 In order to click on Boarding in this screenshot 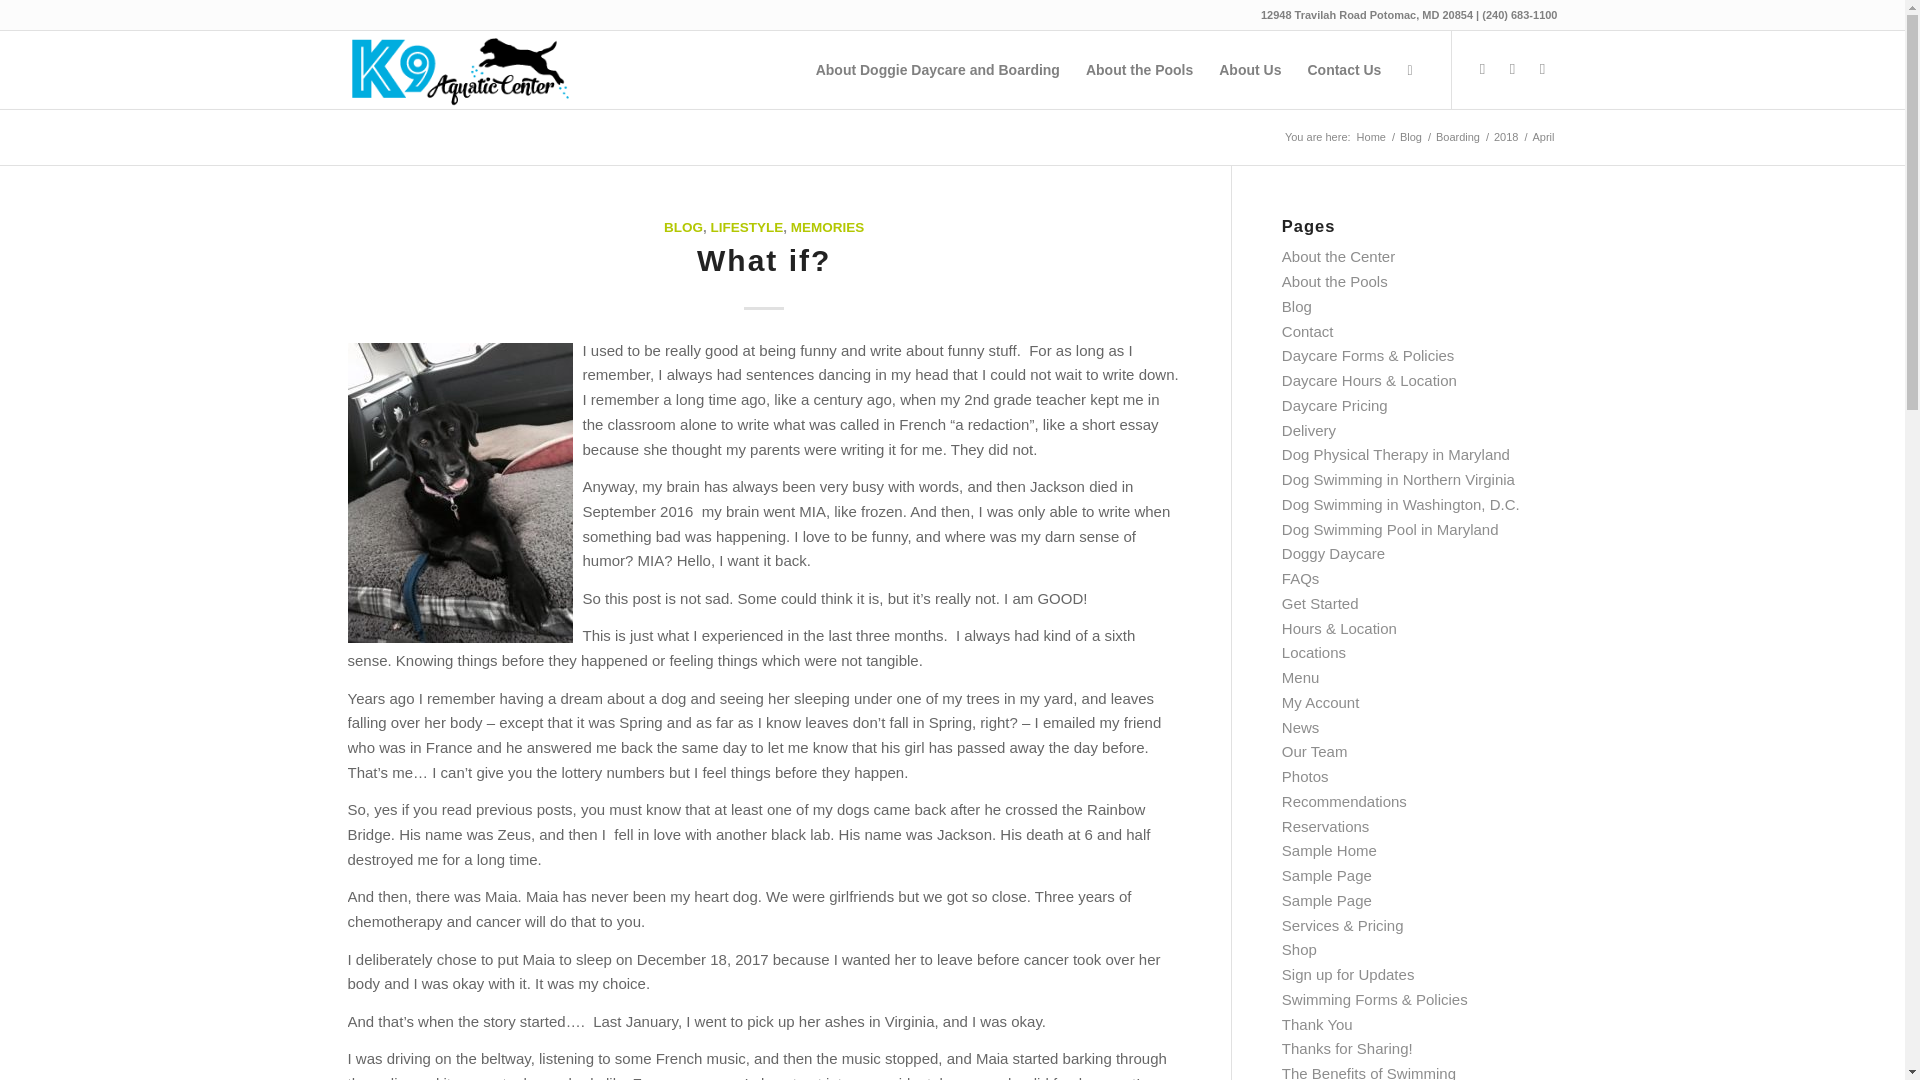, I will do `click(1457, 136)`.